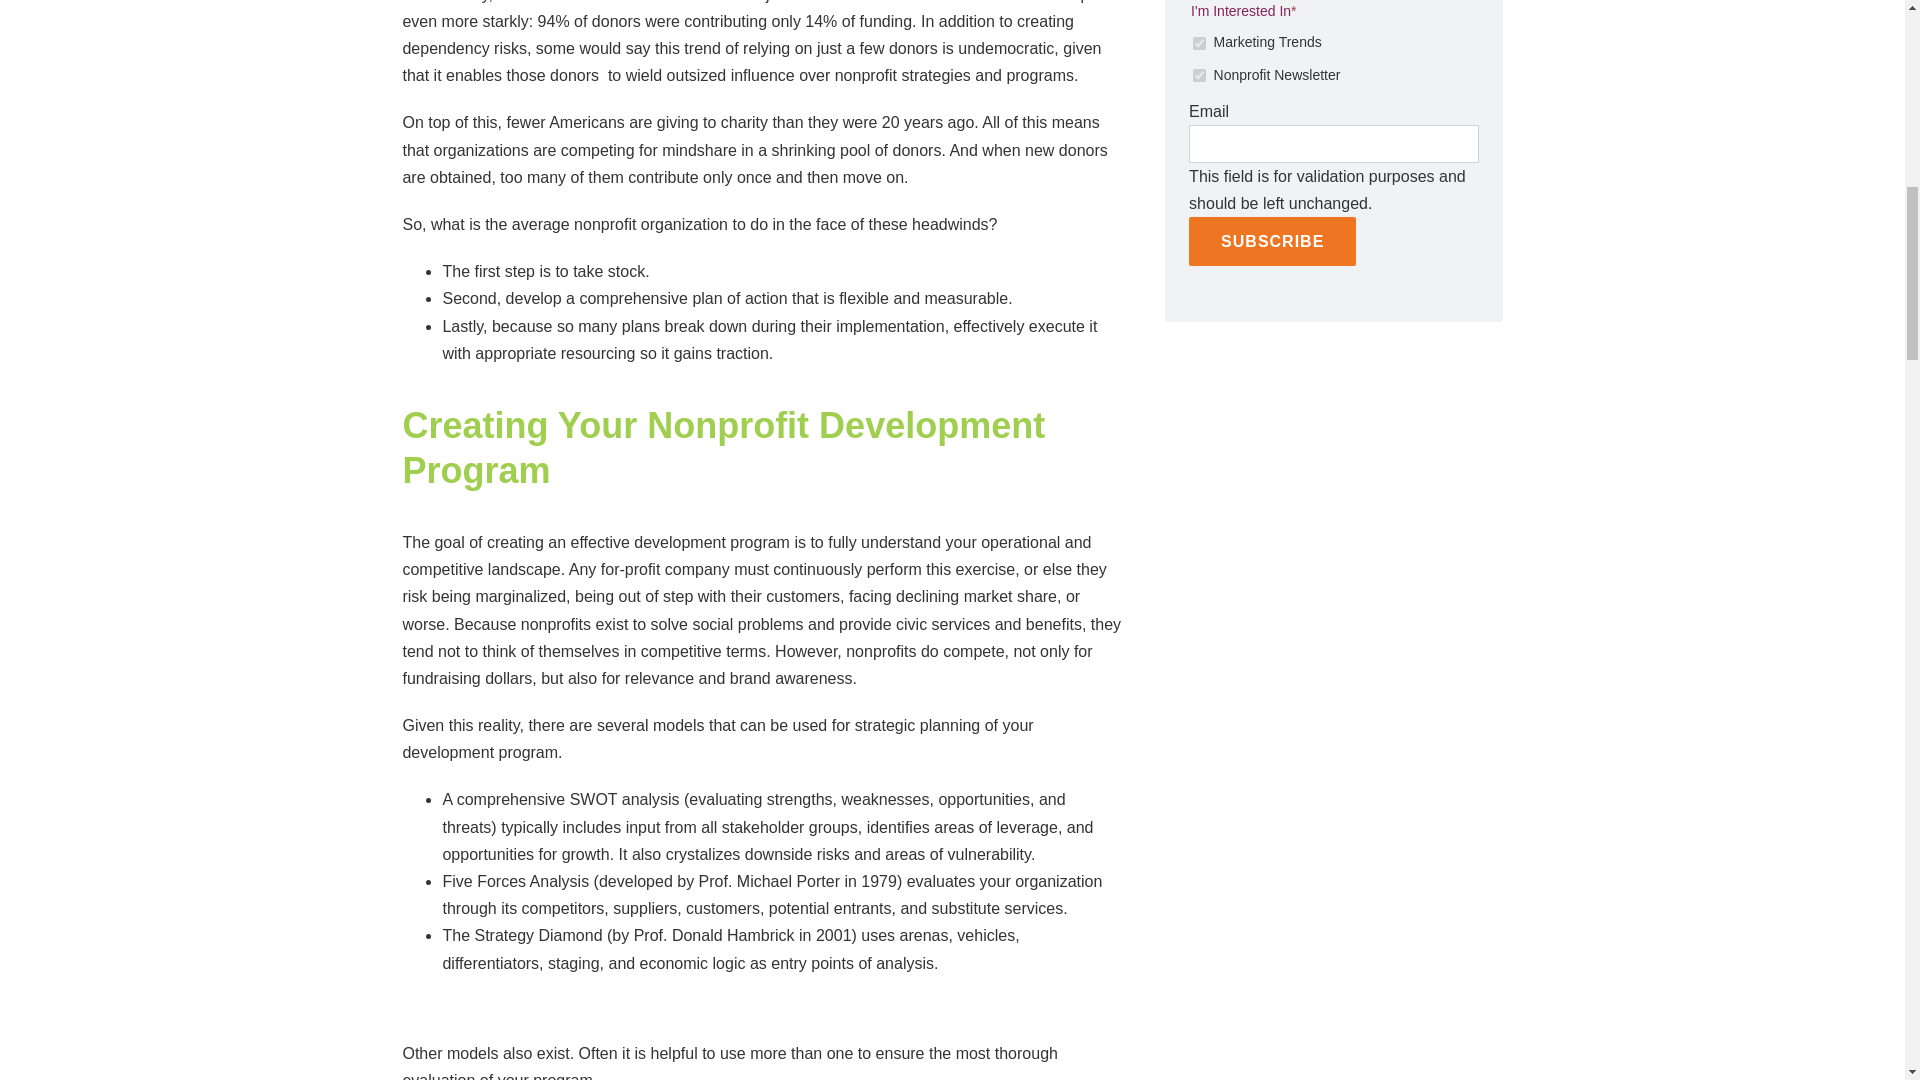  What do you see at coordinates (1272, 241) in the screenshot?
I see `Subscribe` at bounding box center [1272, 241].